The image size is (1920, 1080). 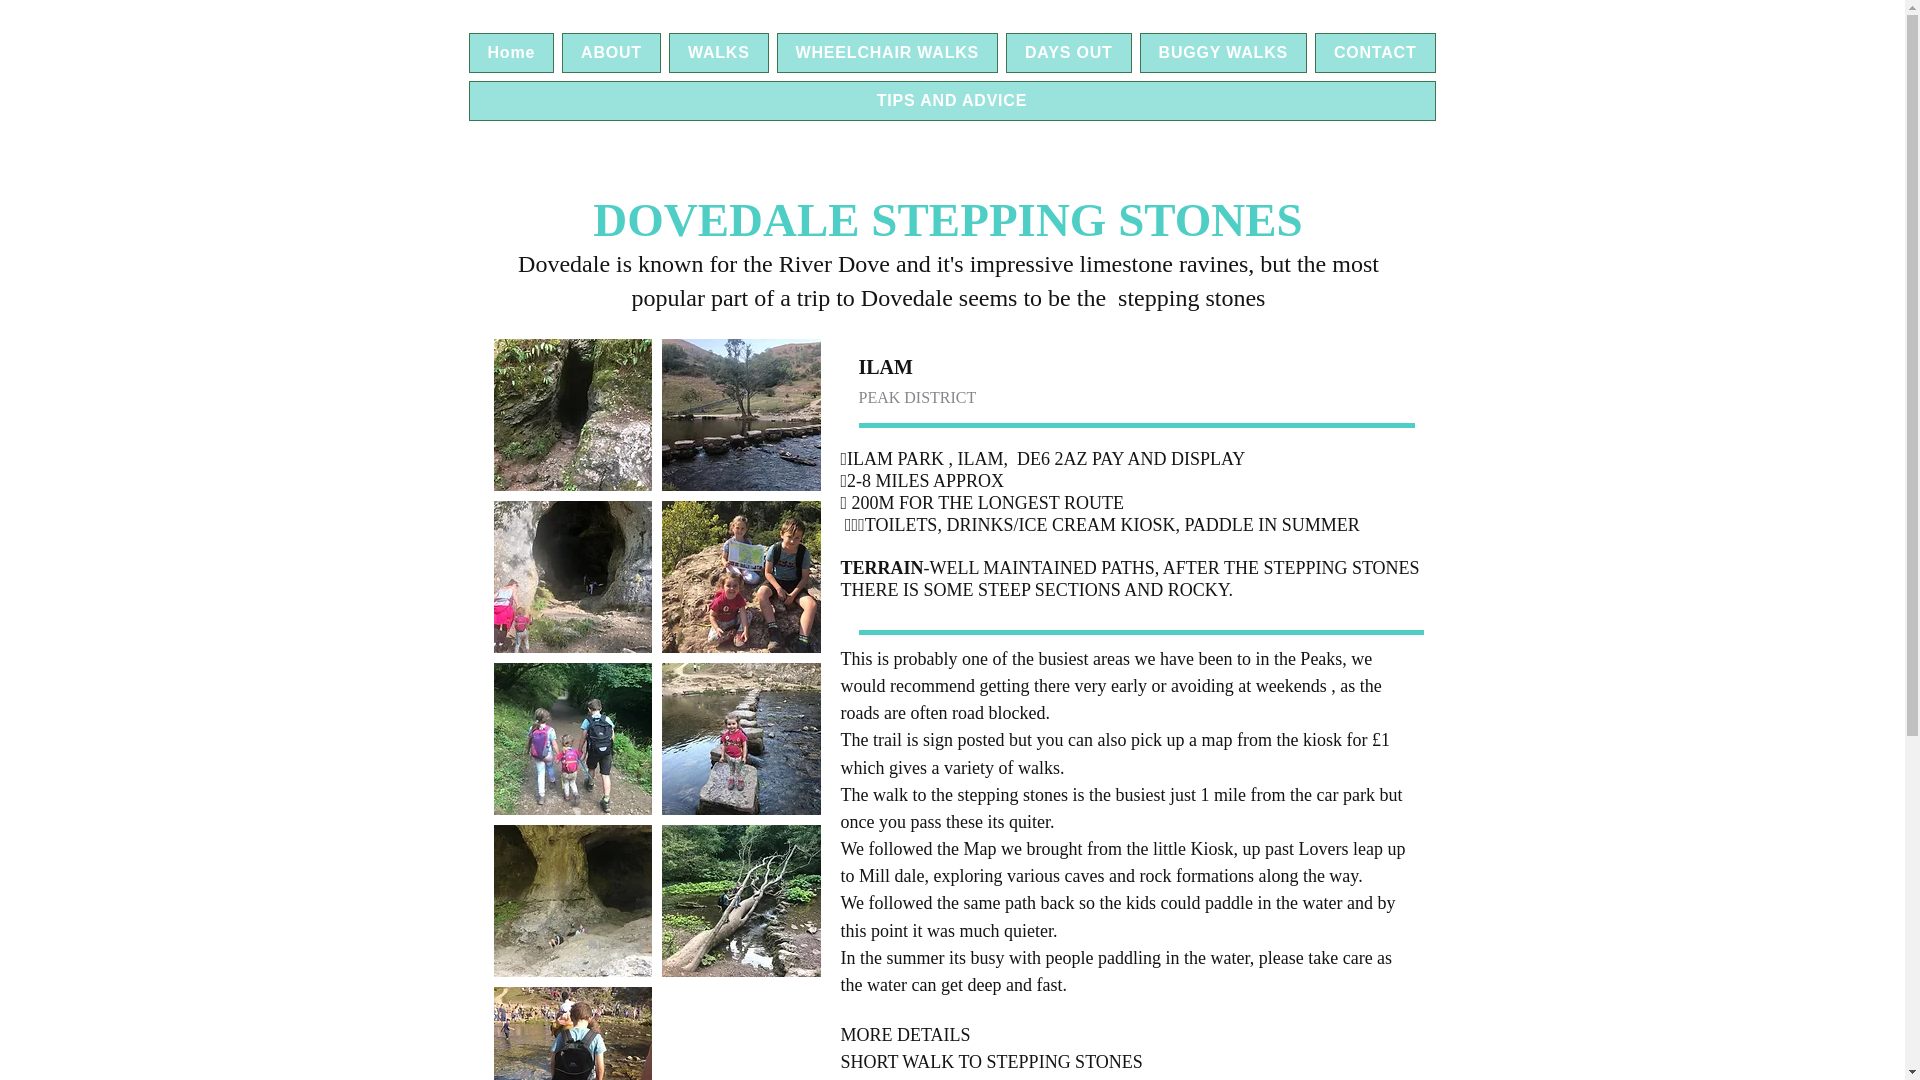 What do you see at coordinates (1376, 53) in the screenshot?
I see `CONTACT` at bounding box center [1376, 53].